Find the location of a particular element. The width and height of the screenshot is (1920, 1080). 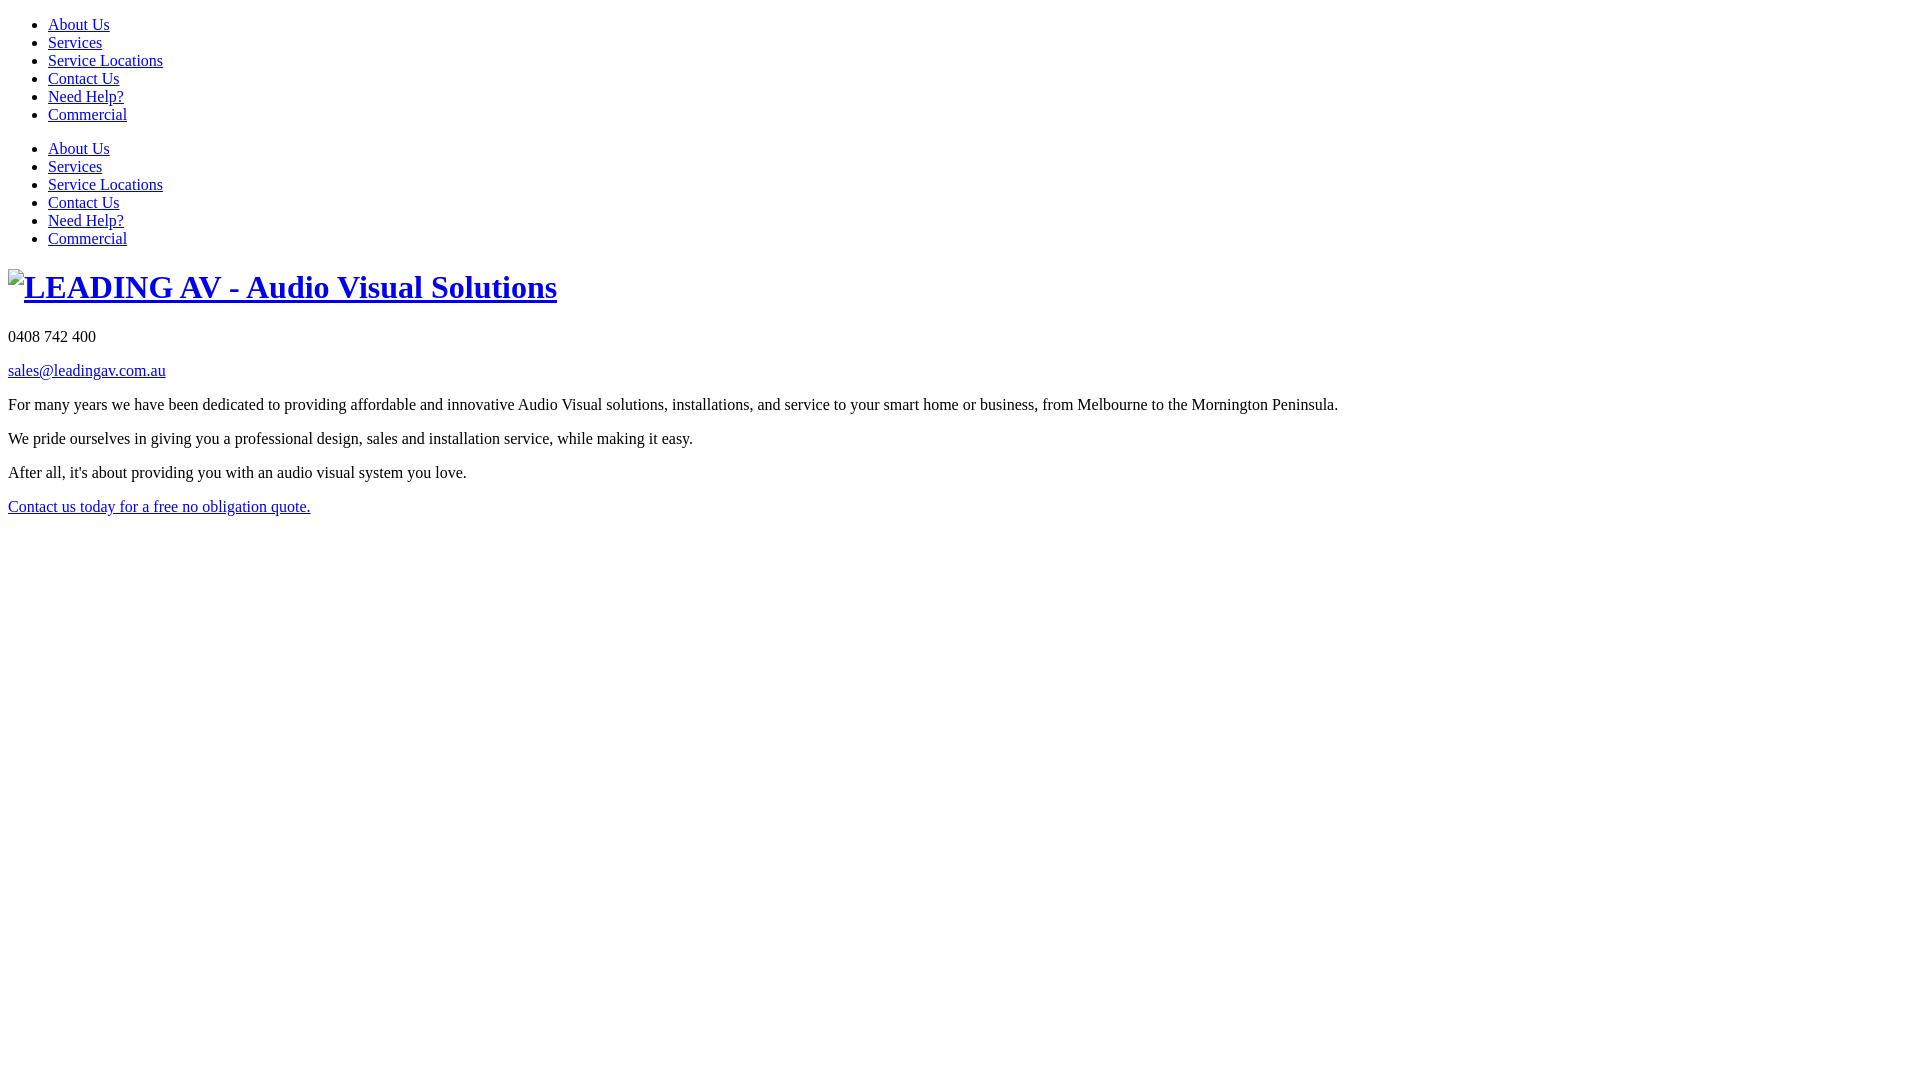

About Us is located at coordinates (79, 148).